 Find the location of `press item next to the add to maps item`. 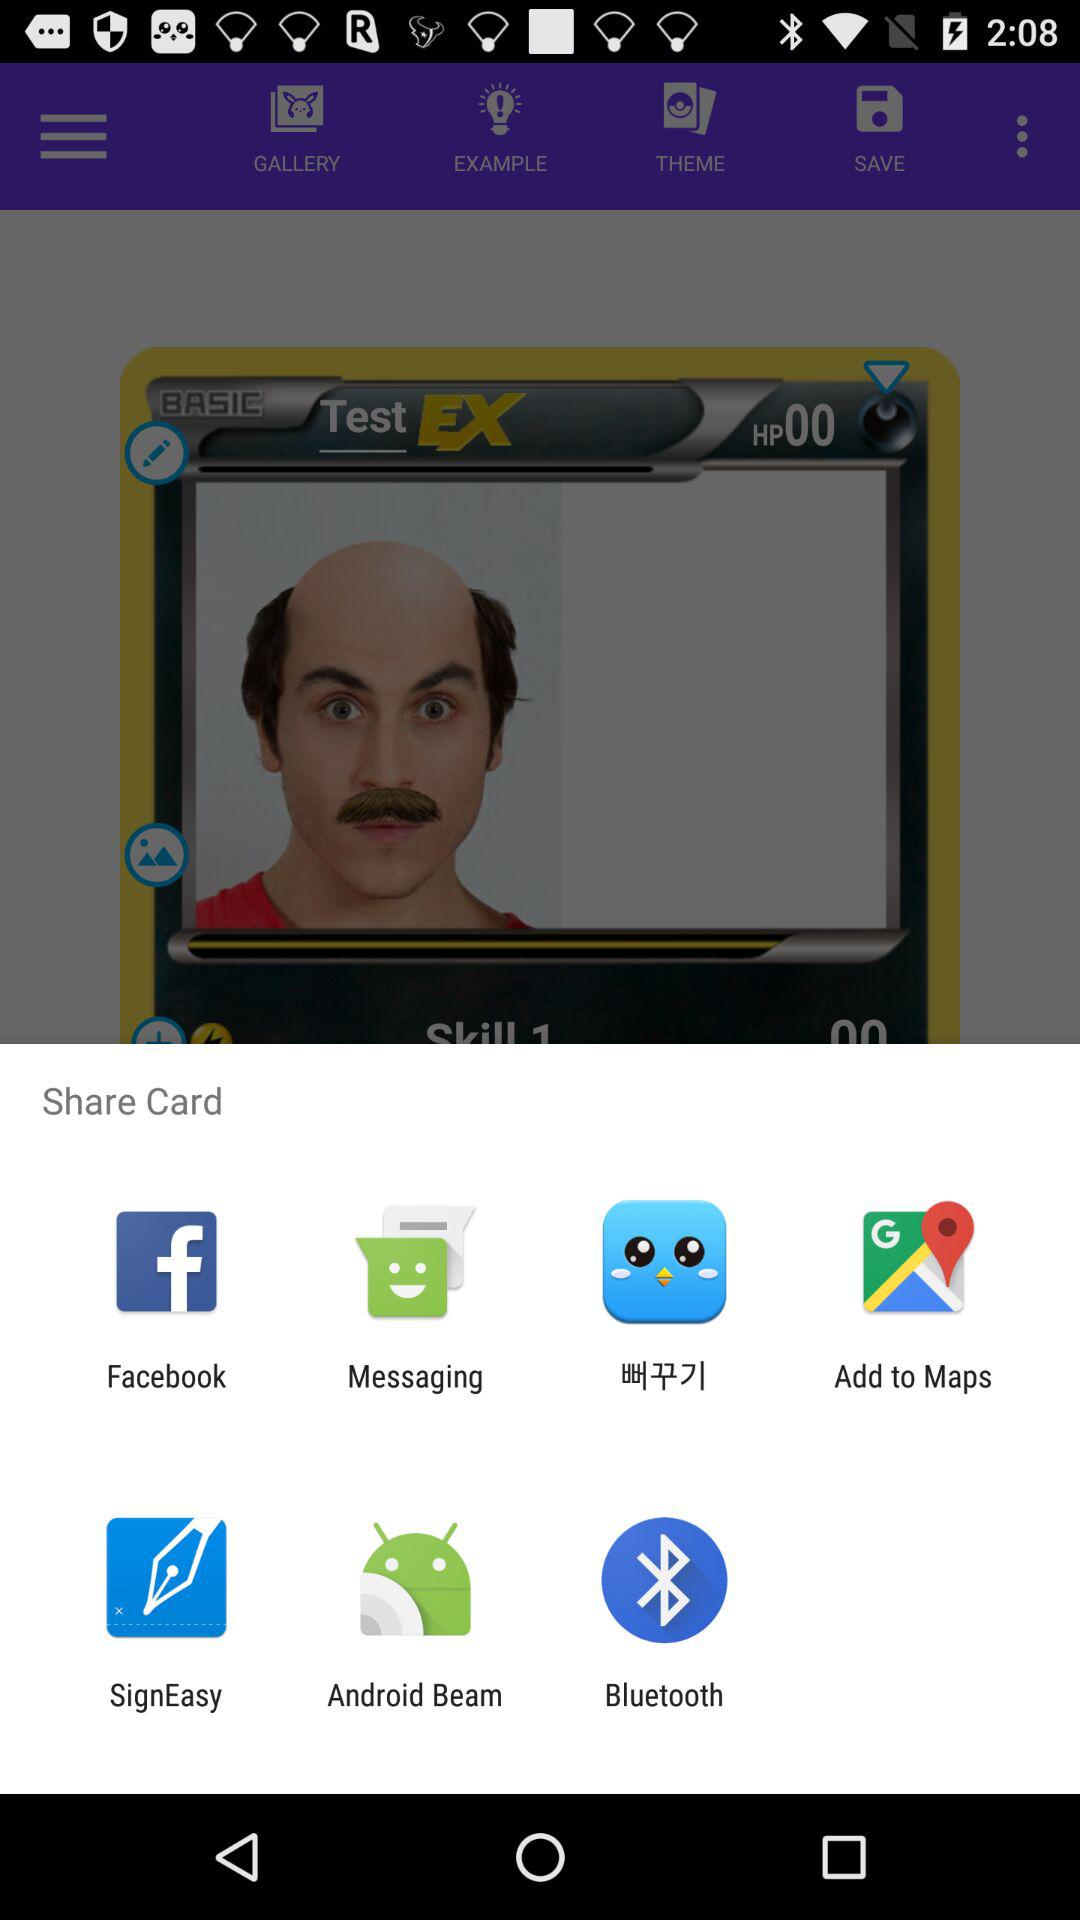

press item next to the add to maps item is located at coordinates (664, 1393).